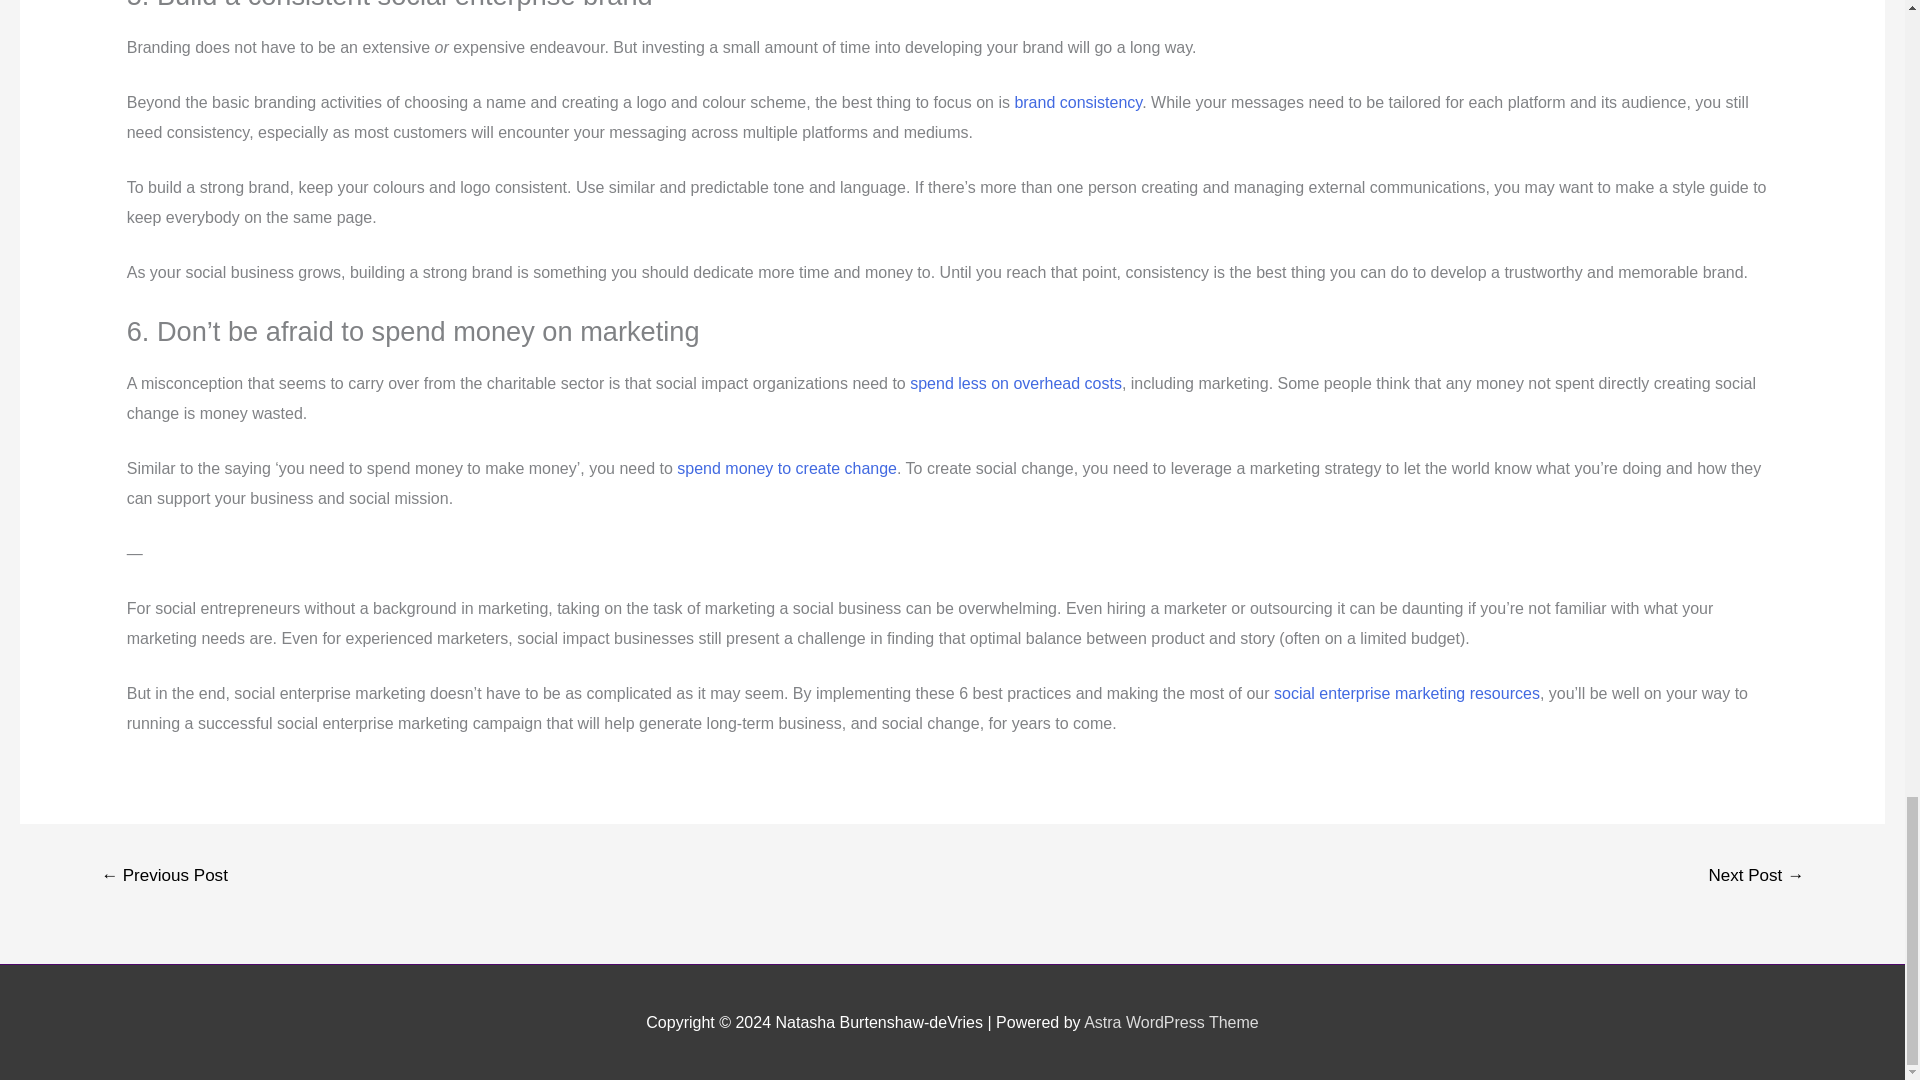  Describe the element at coordinates (1016, 383) in the screenshot. I see `spend less on overhead costs` at that location.